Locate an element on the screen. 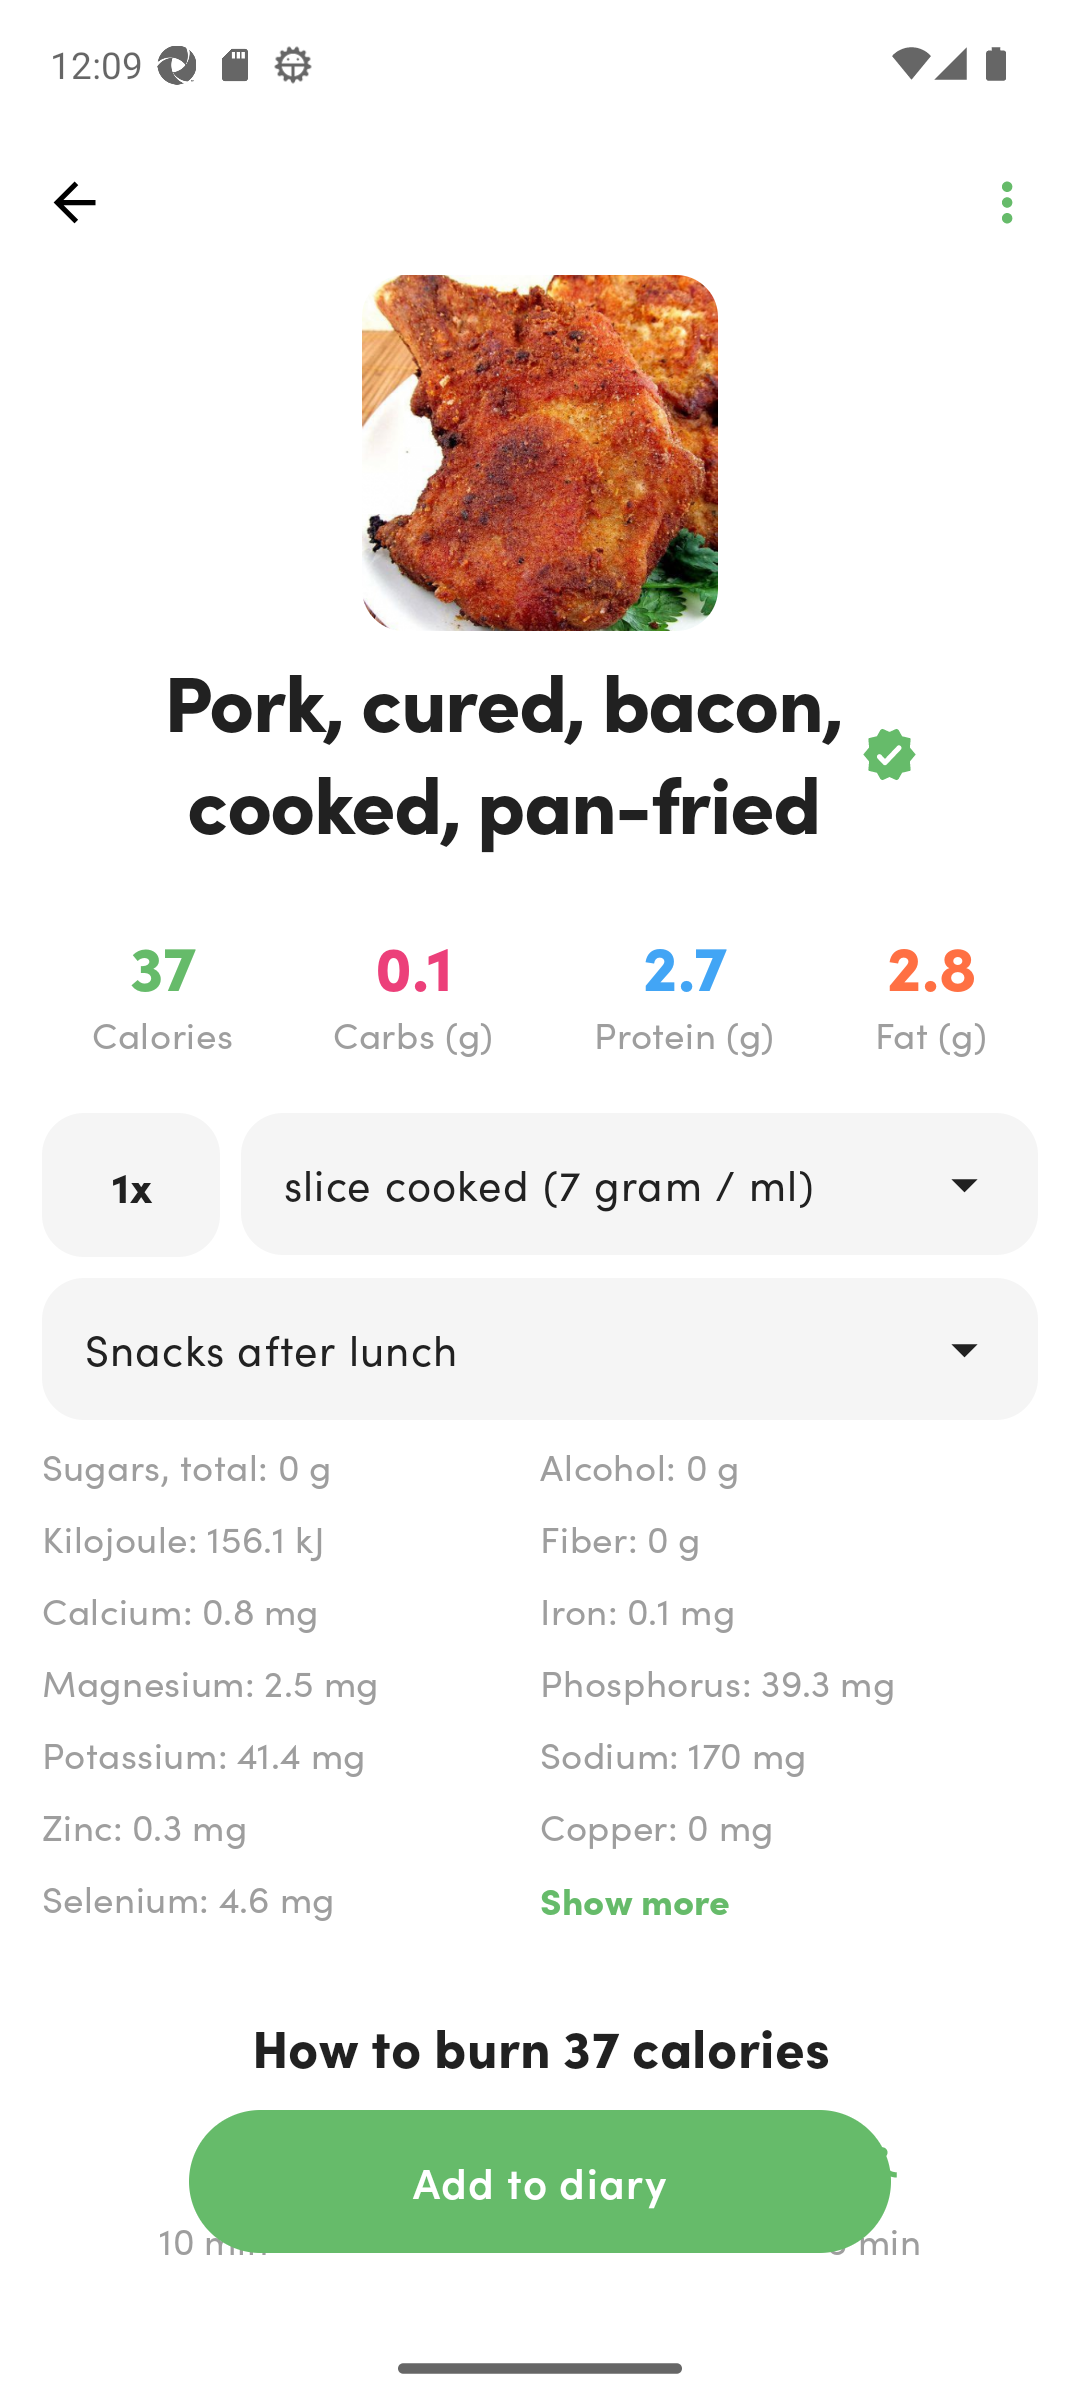  top_left_action is located at coordinates (1006, 202).